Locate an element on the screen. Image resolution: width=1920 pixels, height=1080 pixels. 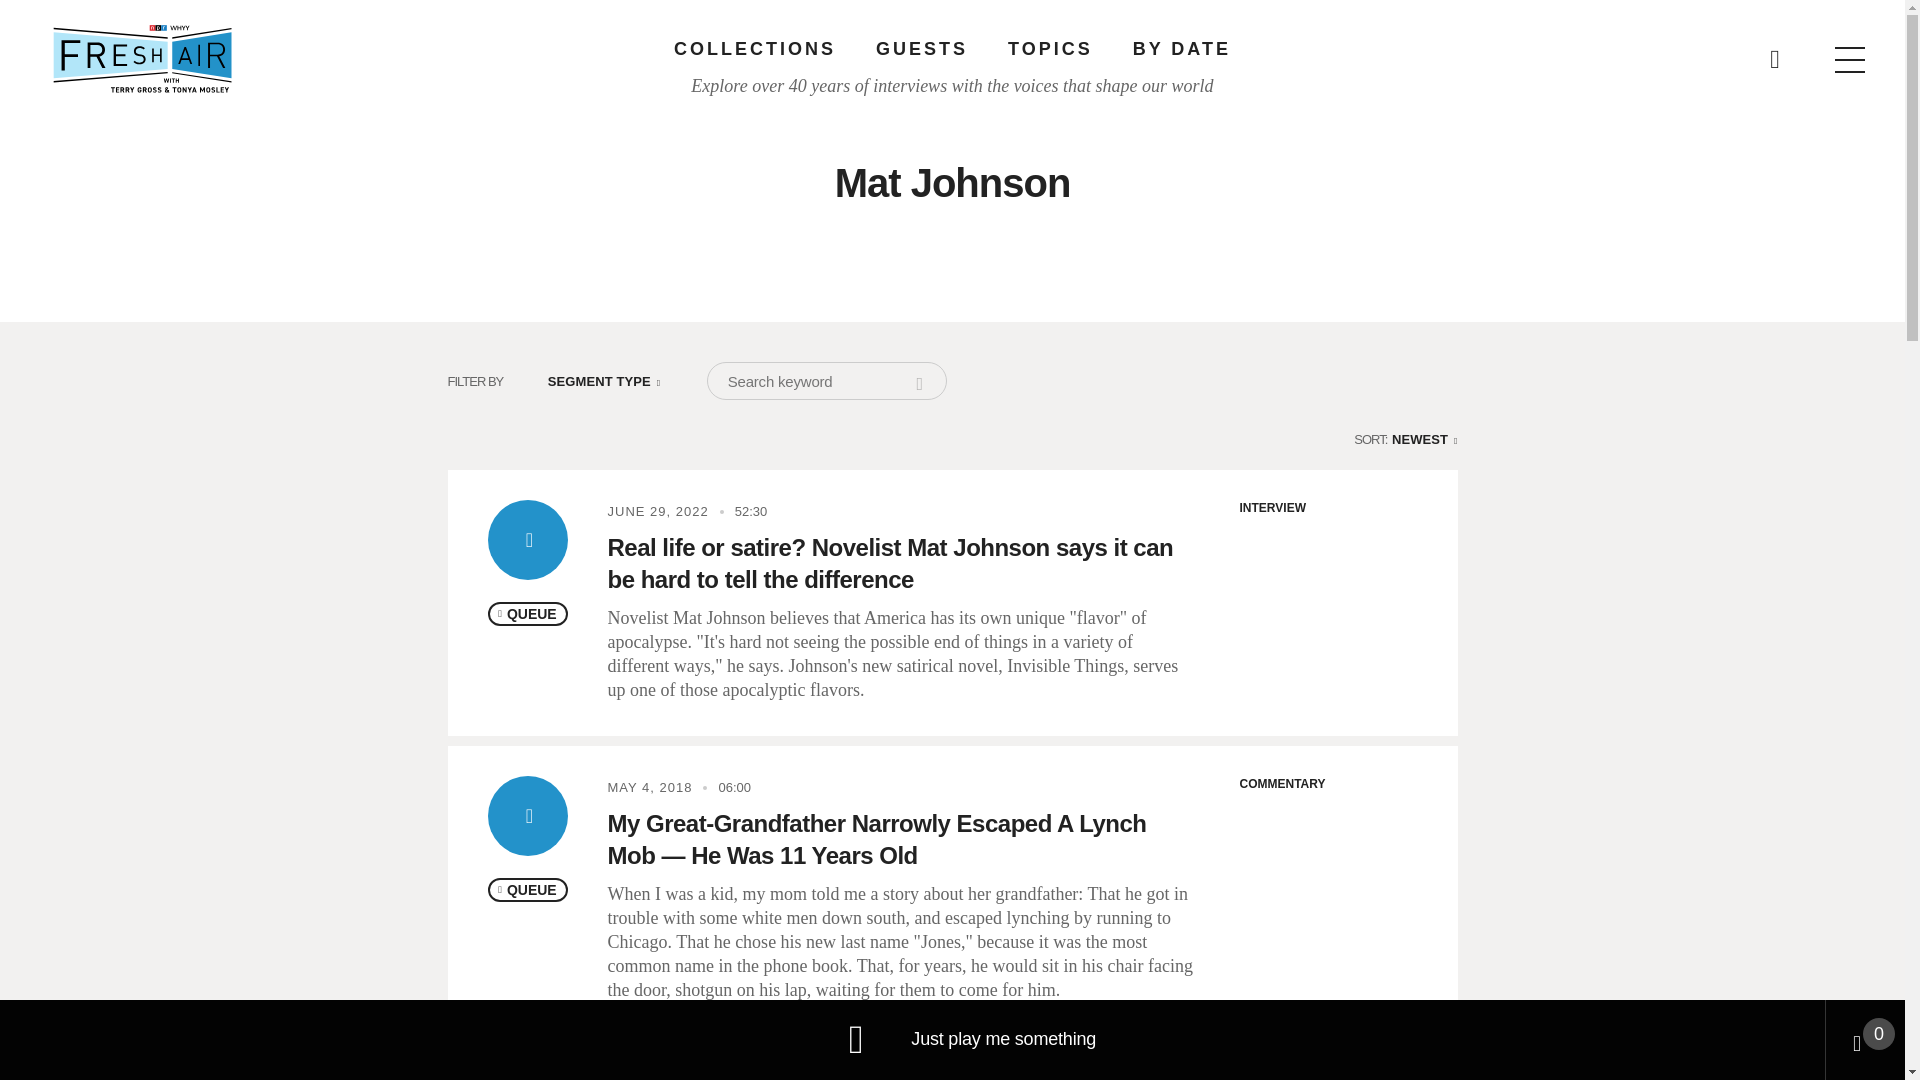
Home is located at coordinates (142, 58).